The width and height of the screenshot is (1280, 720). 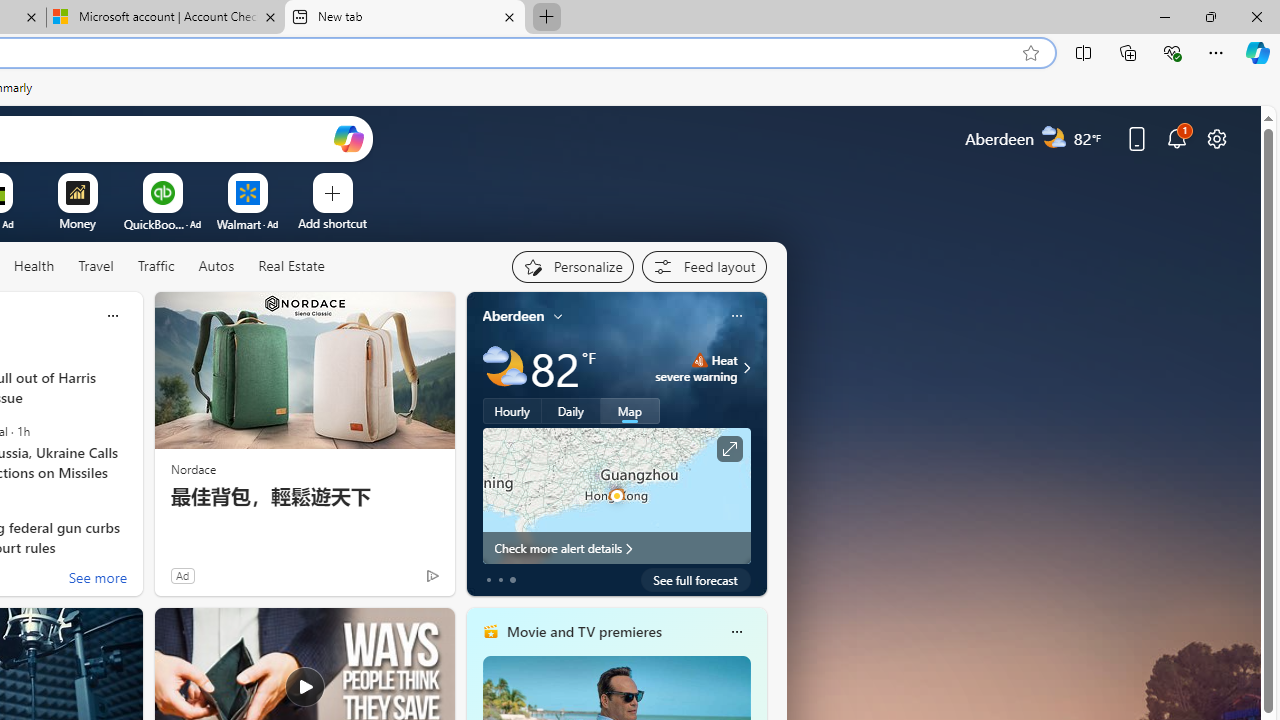 I want to click on Microsoft account | Account Checkup, so click(x=166, y=18).